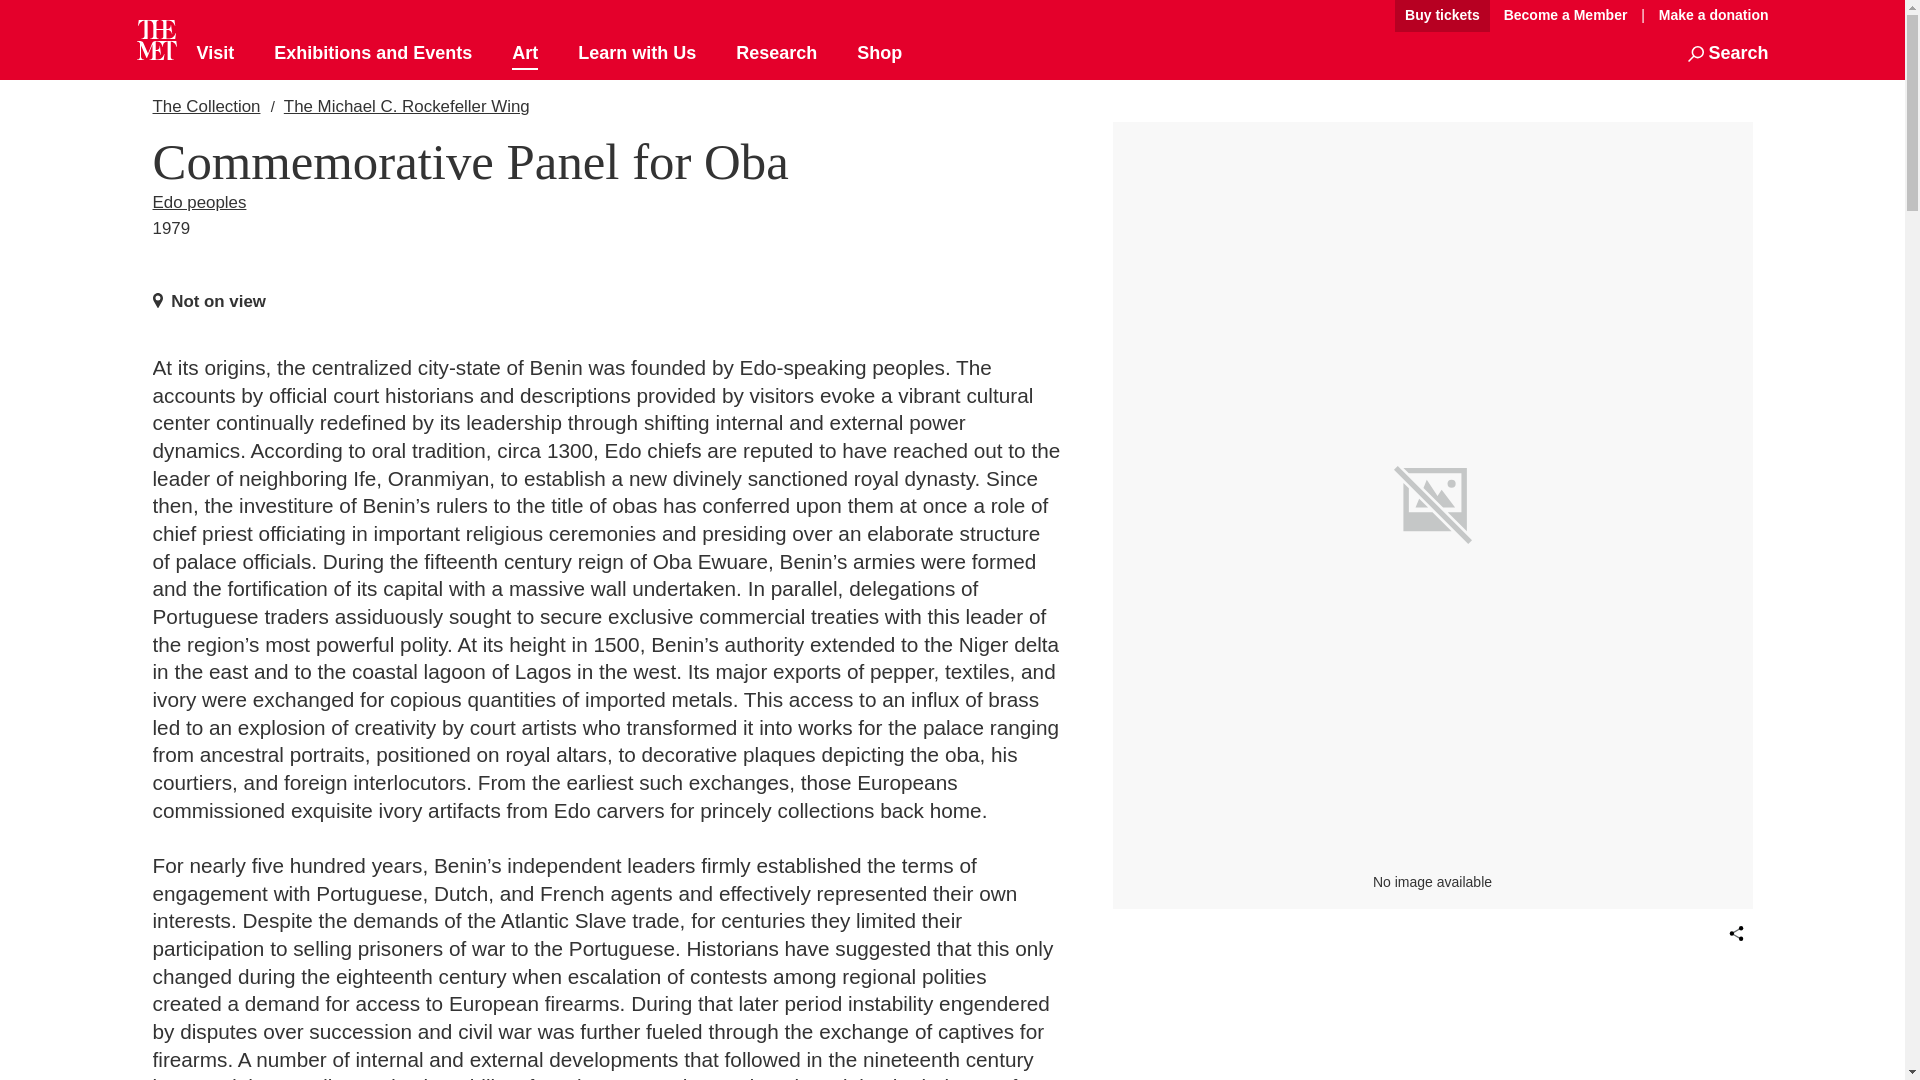 The width and height of the screenshot is (1920, 1080). Describe the element at coordinates (373, 54) in the screenshot. I see `Exhibitions and Events` at that location.